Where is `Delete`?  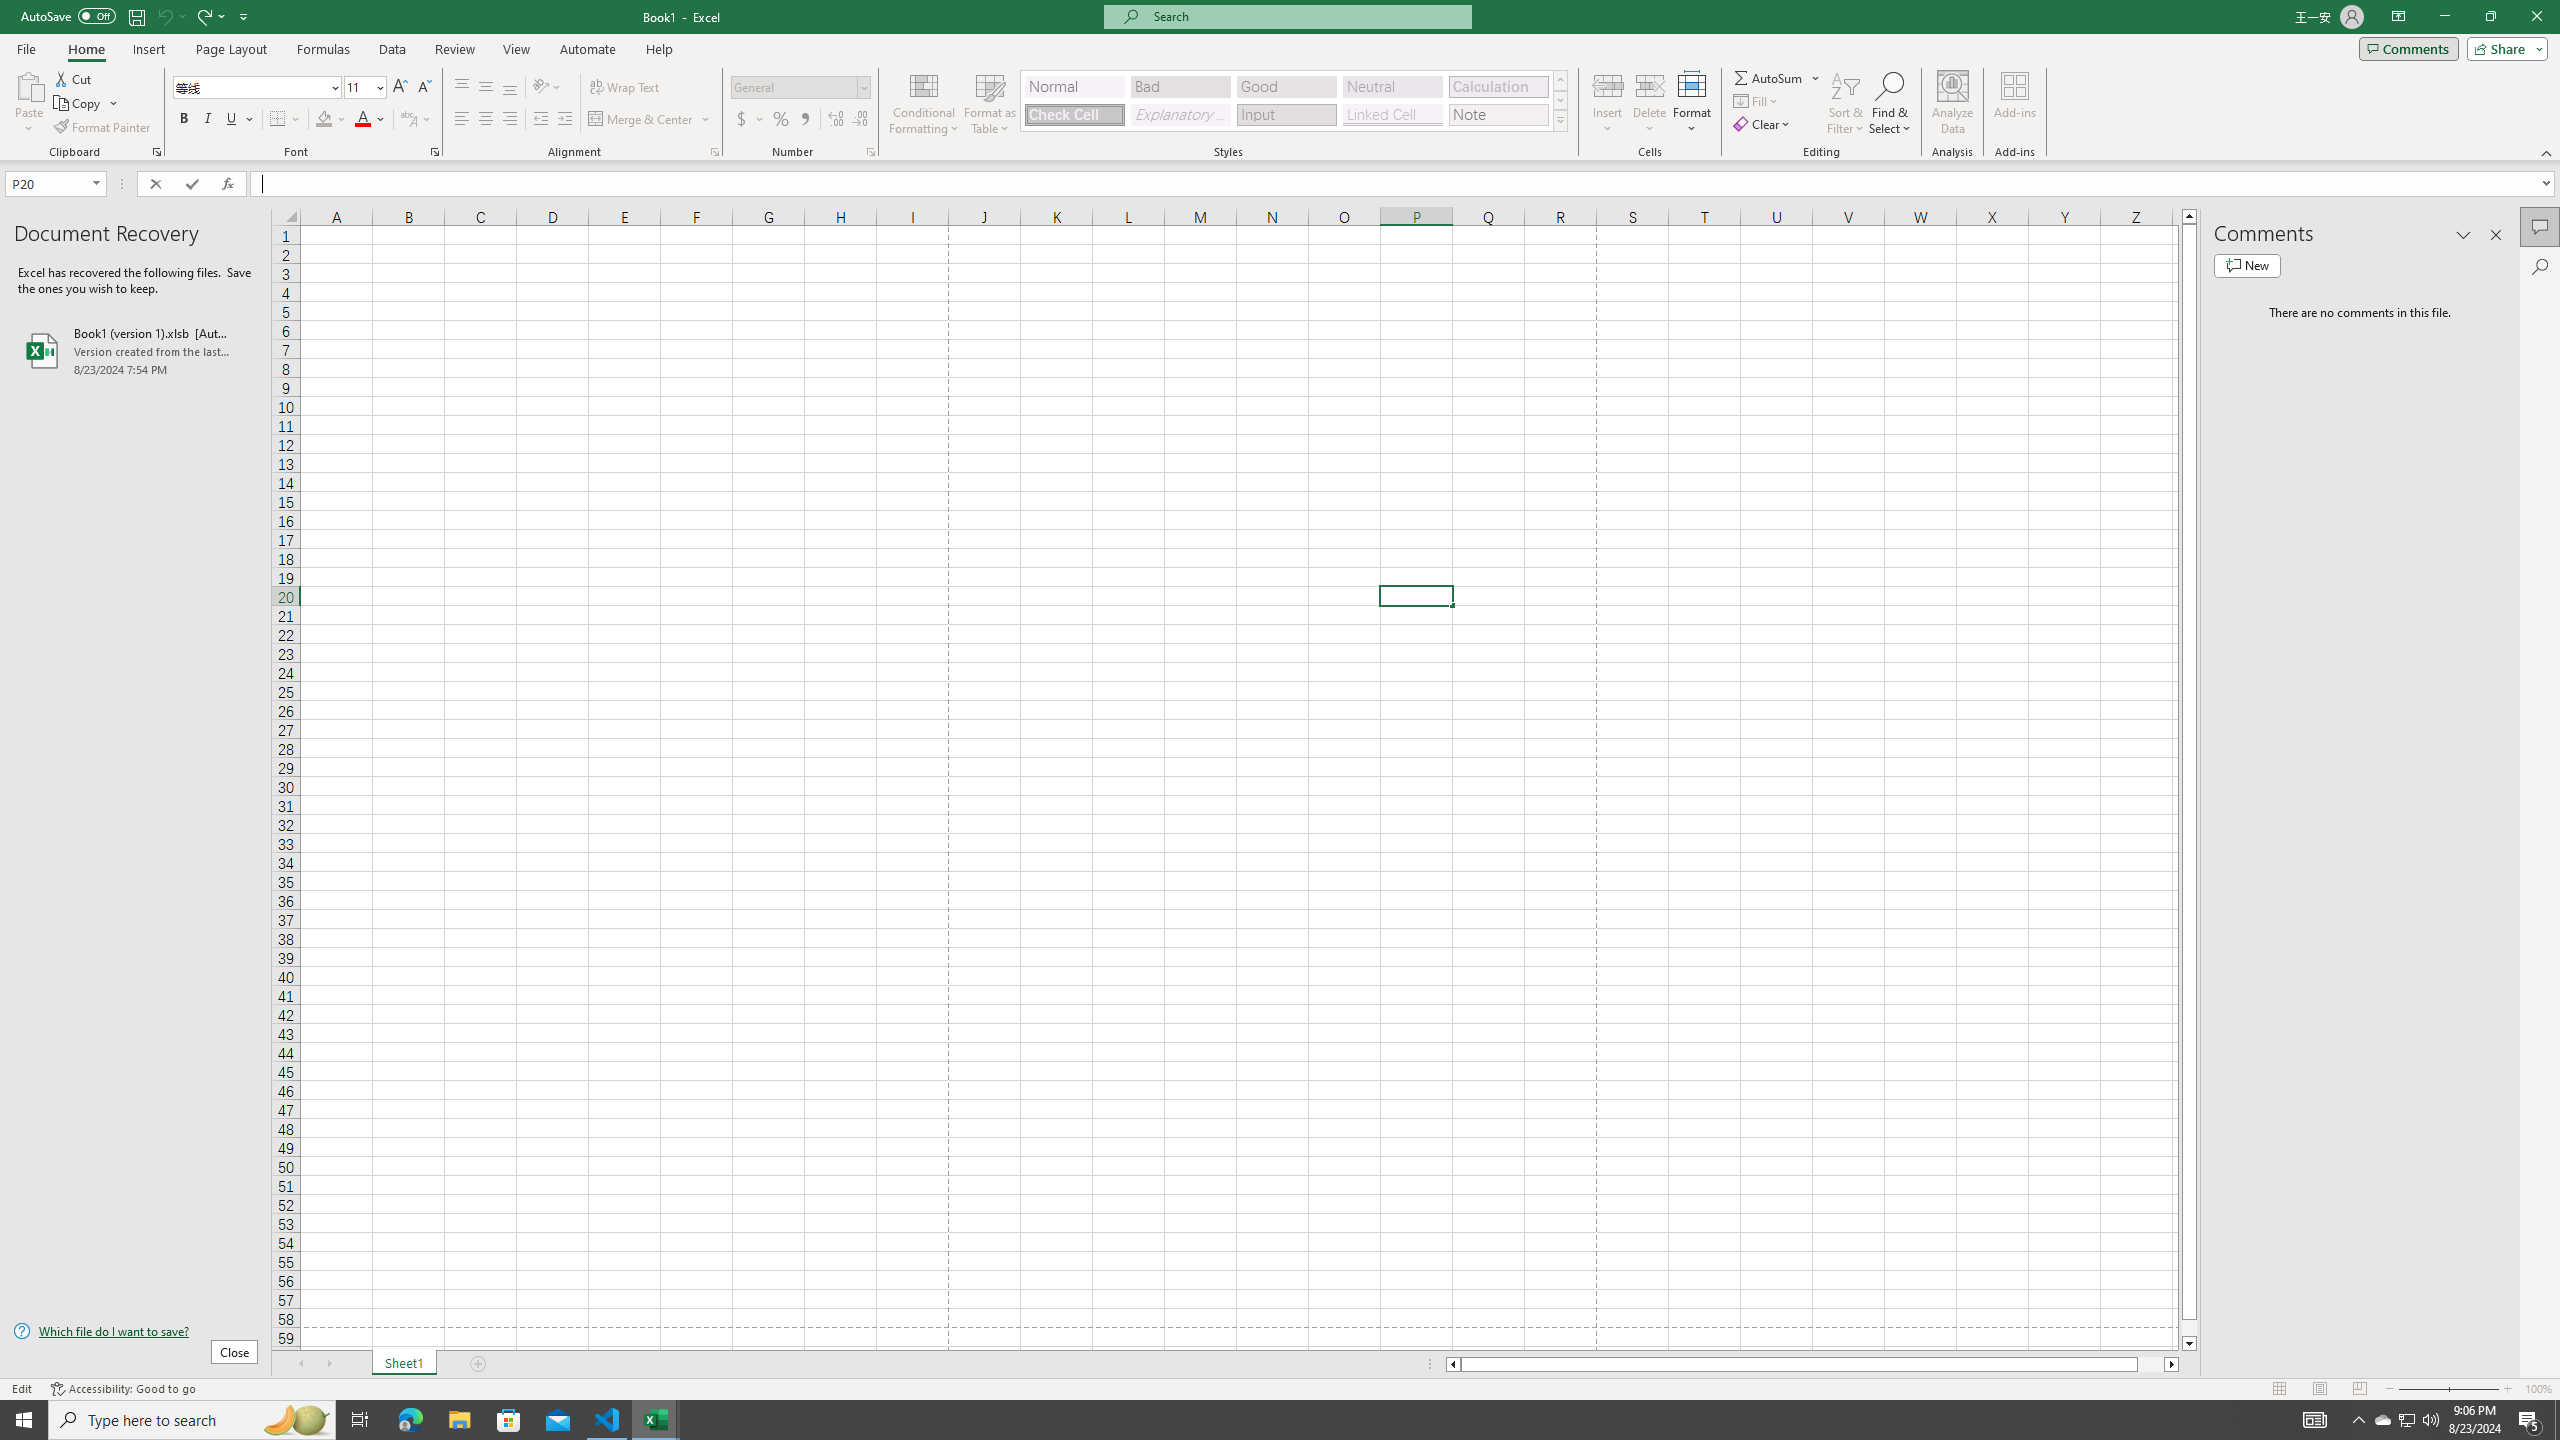
Delete is located at coordinates (1650, 103).